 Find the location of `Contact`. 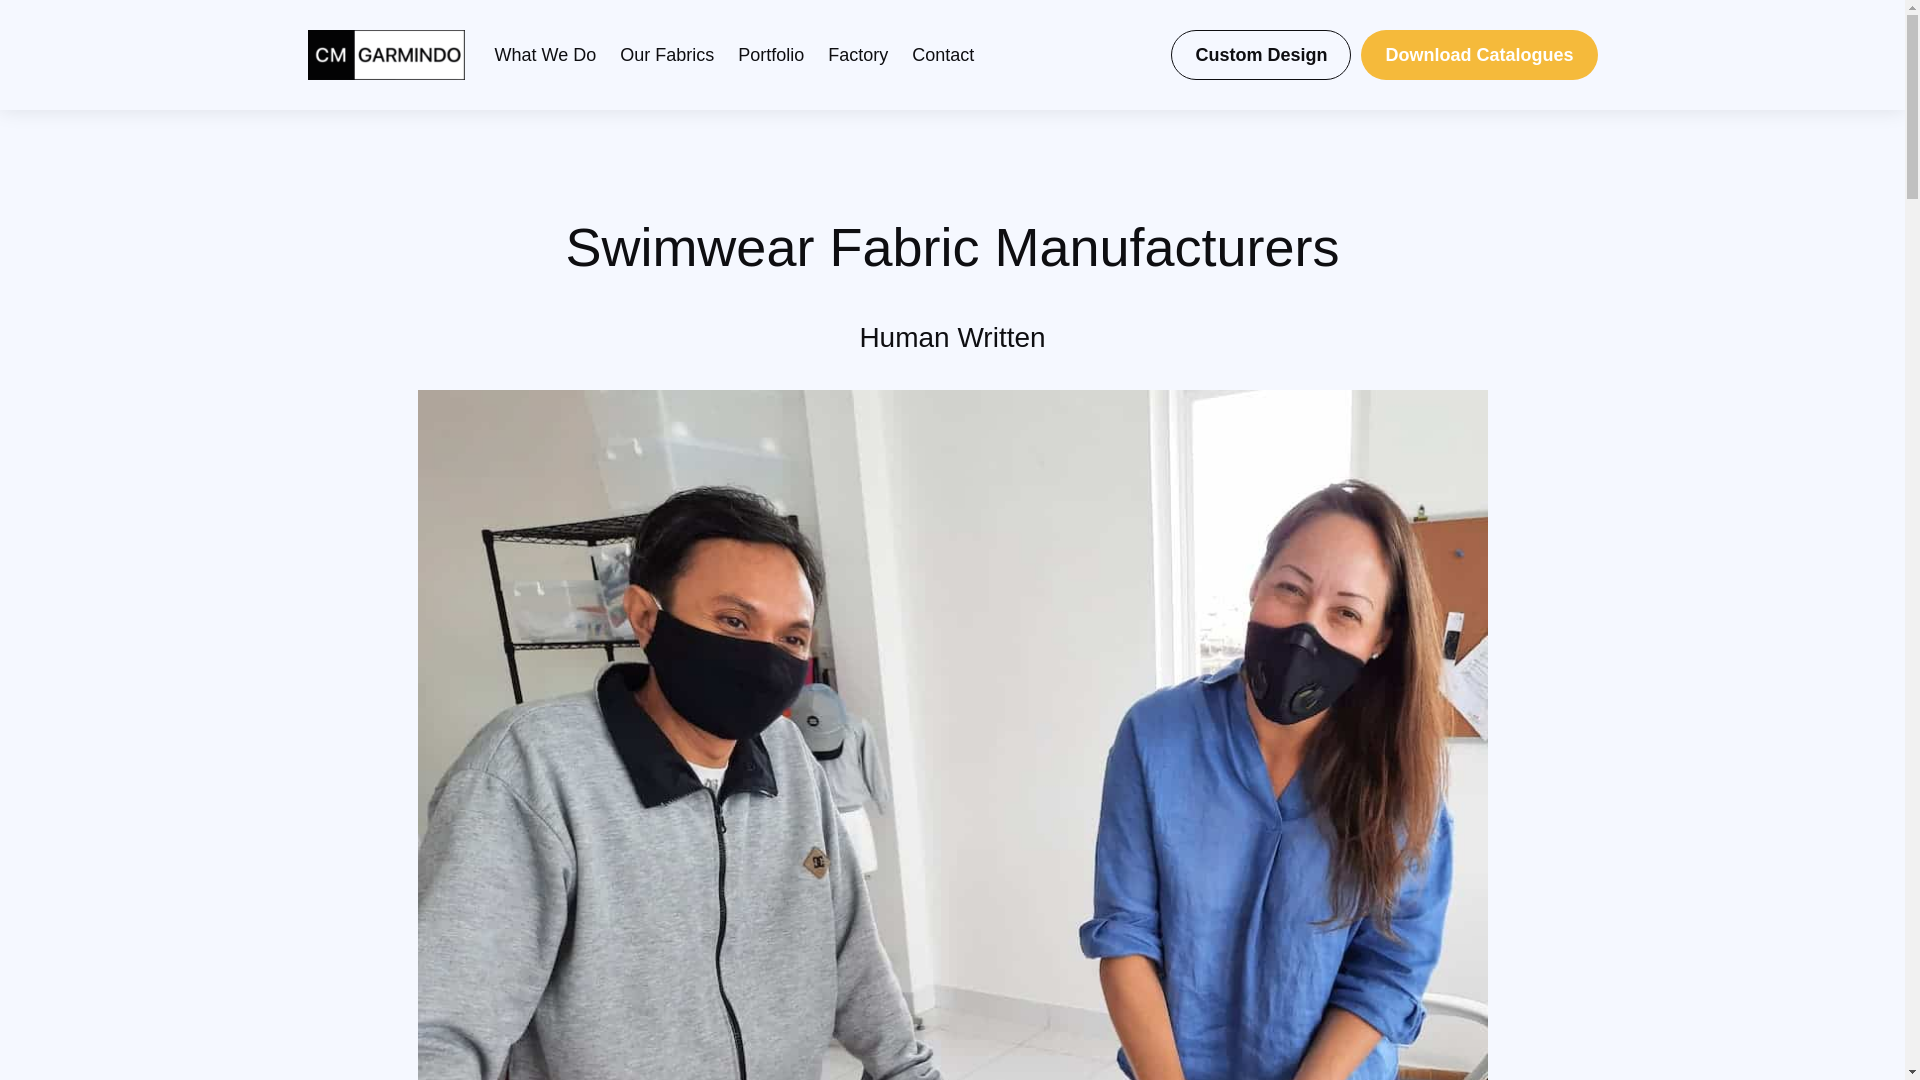

Contact is located at coordinates (942, 56).